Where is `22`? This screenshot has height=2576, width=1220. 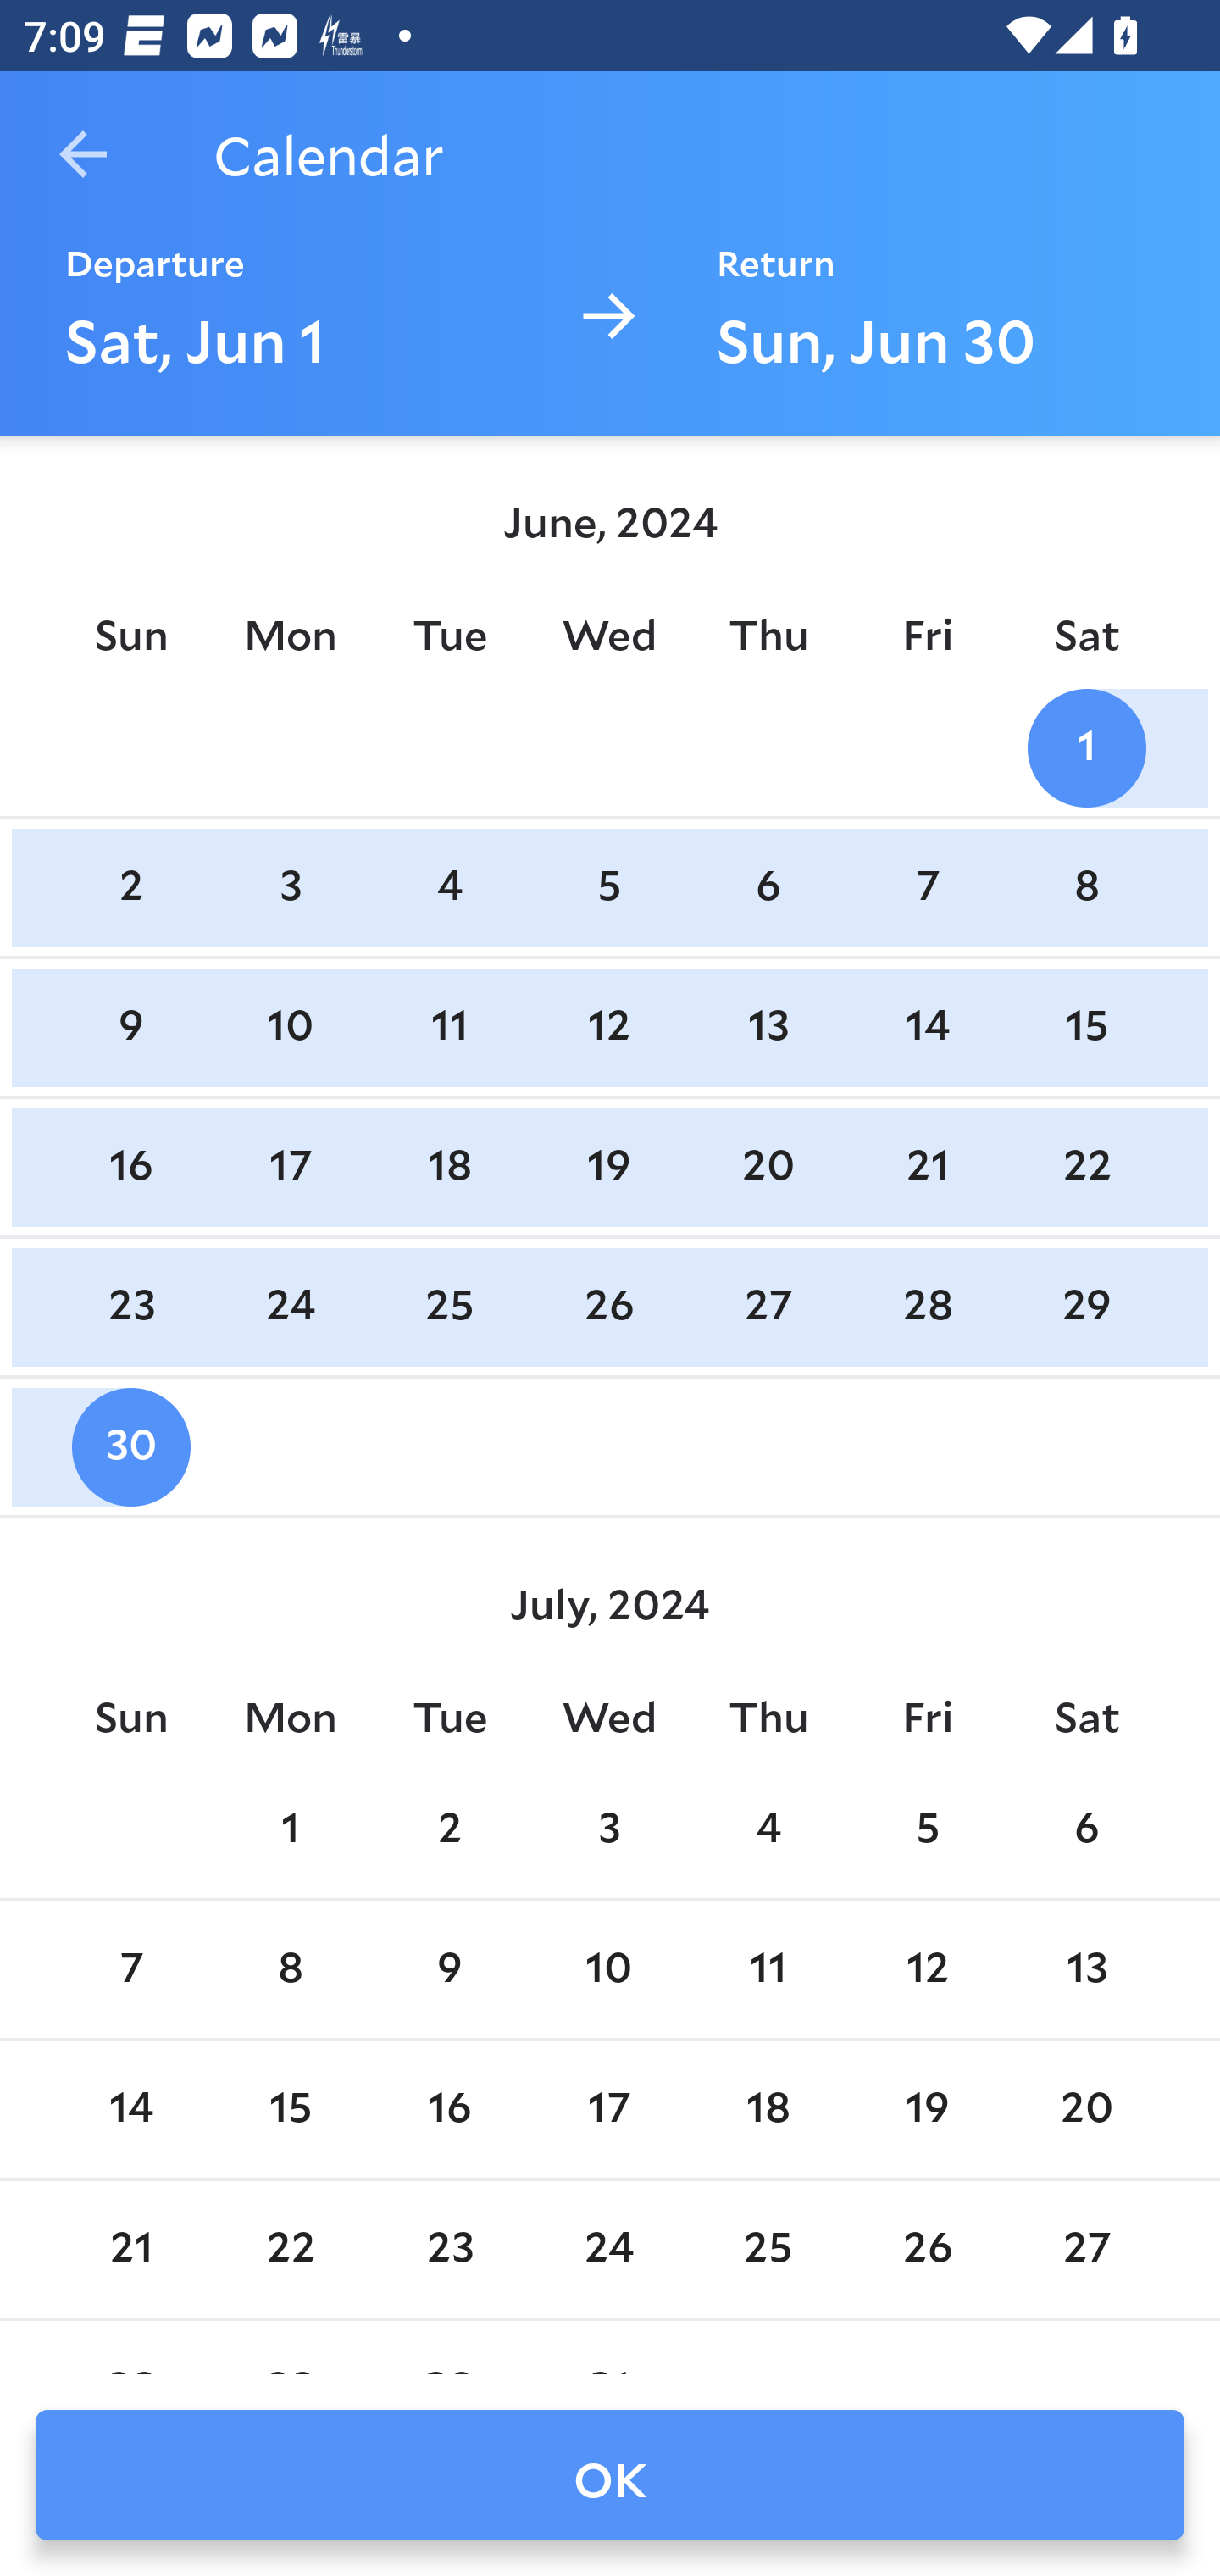
22 is located at coordinates (1086, 1167).